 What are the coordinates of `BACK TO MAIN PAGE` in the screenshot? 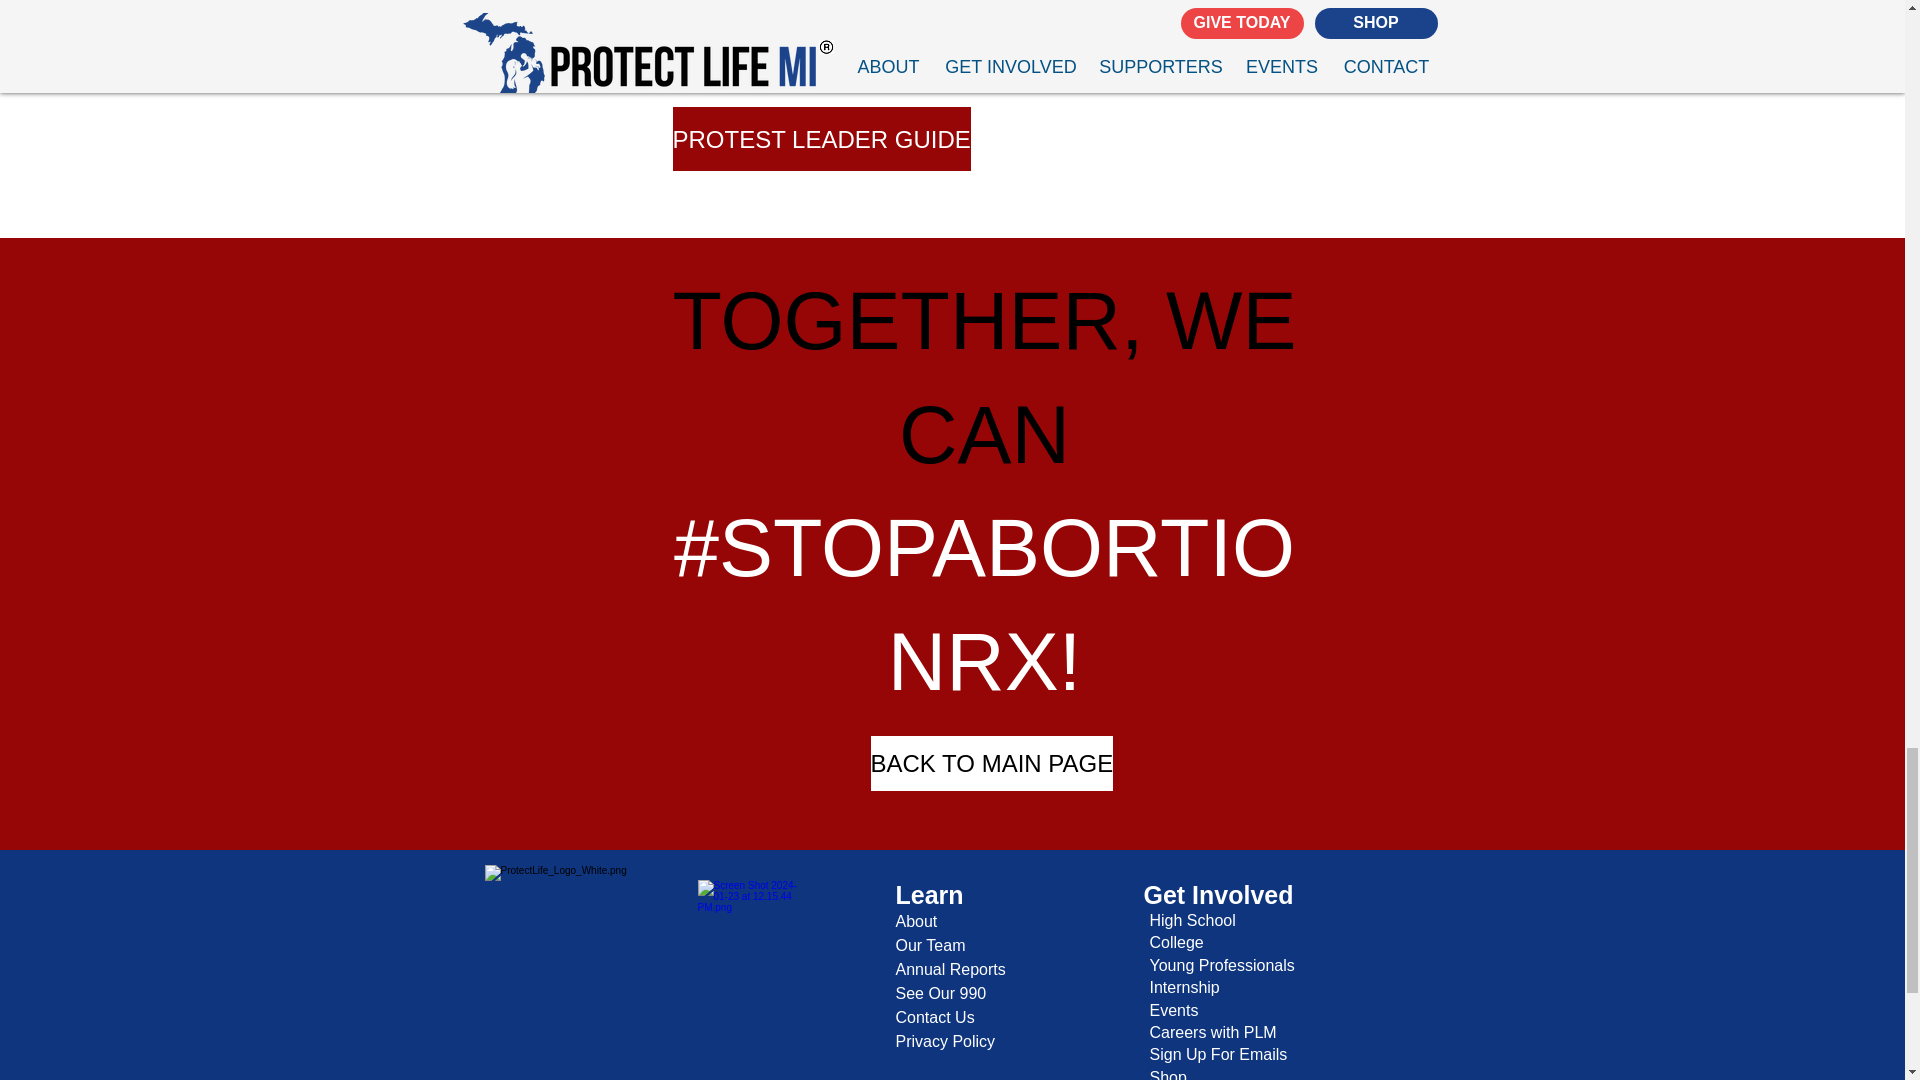 It's located at (991, 762).